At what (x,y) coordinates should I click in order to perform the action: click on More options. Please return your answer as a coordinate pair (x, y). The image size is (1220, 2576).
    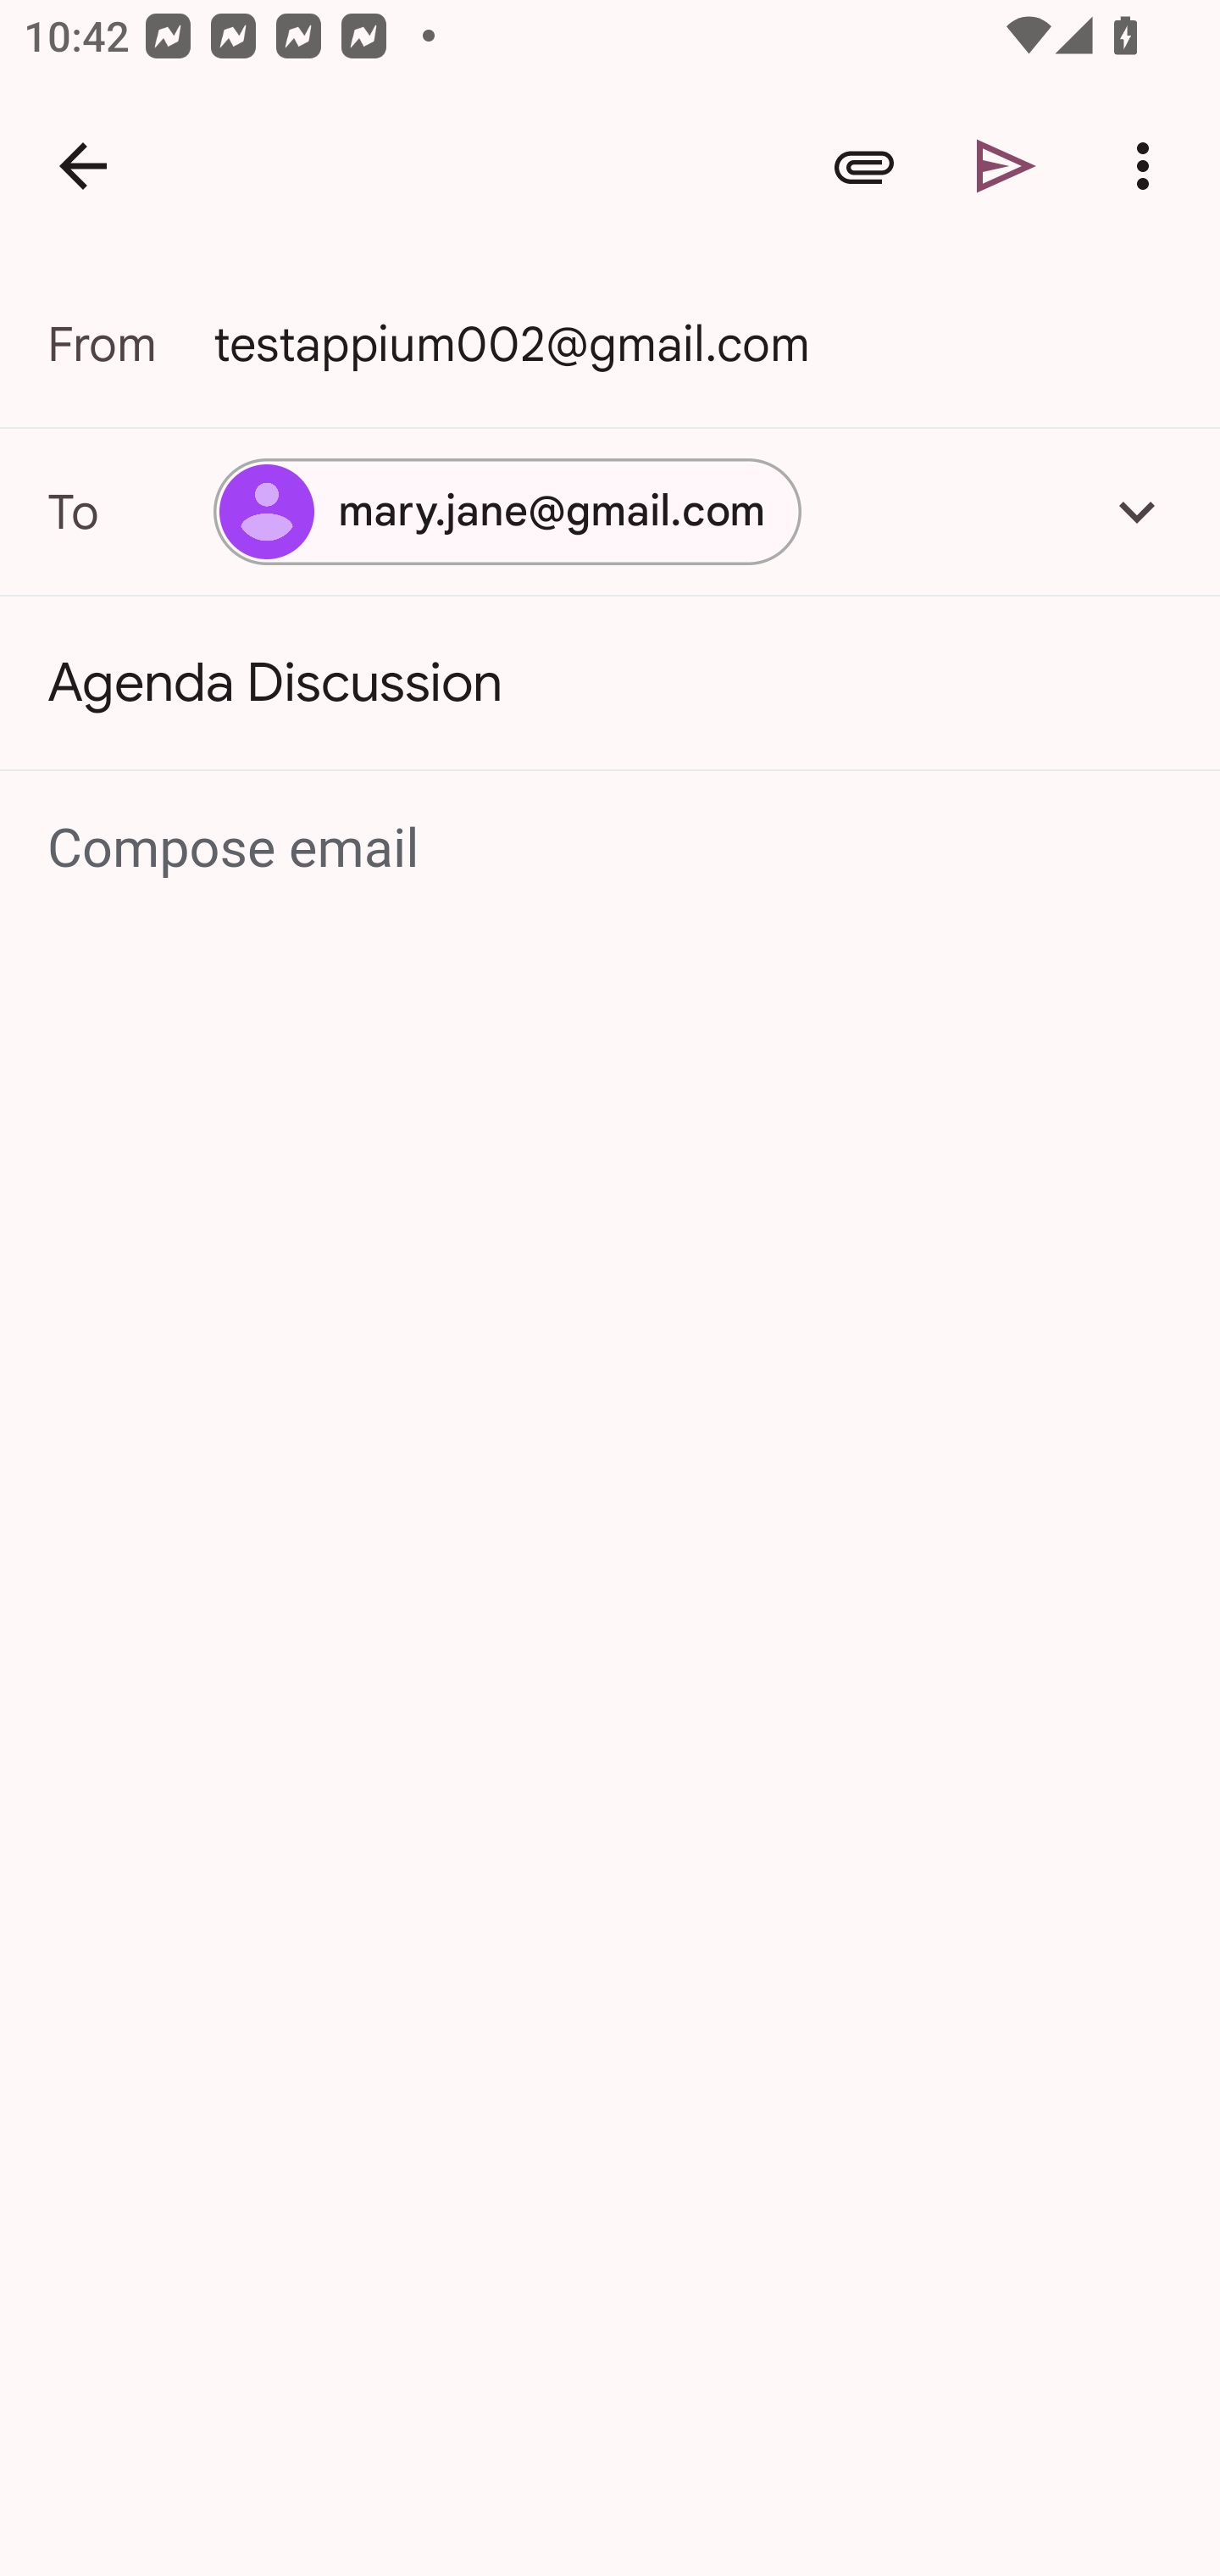
    Looking at the image, I should click on (1149, 166).